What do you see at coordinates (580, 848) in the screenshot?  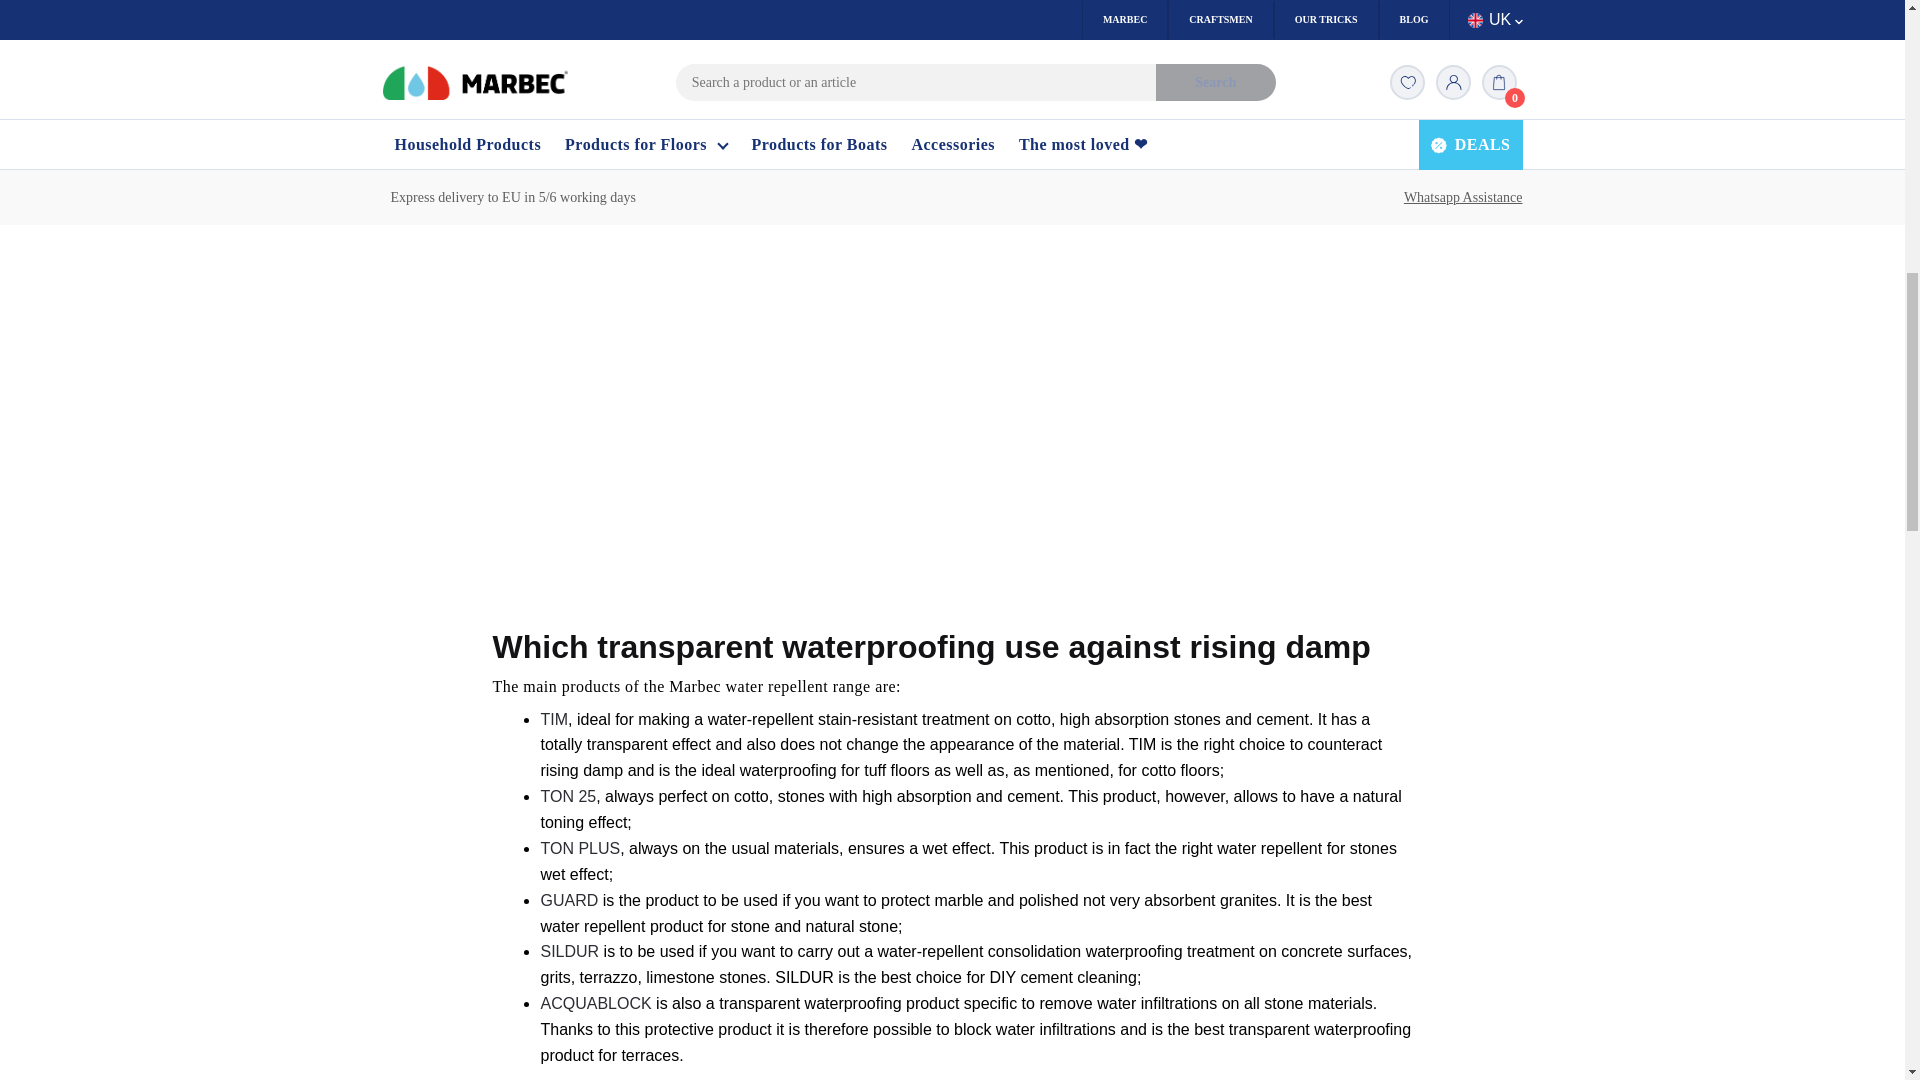 I see `TON PLUS` at bounding box center [580, 848].